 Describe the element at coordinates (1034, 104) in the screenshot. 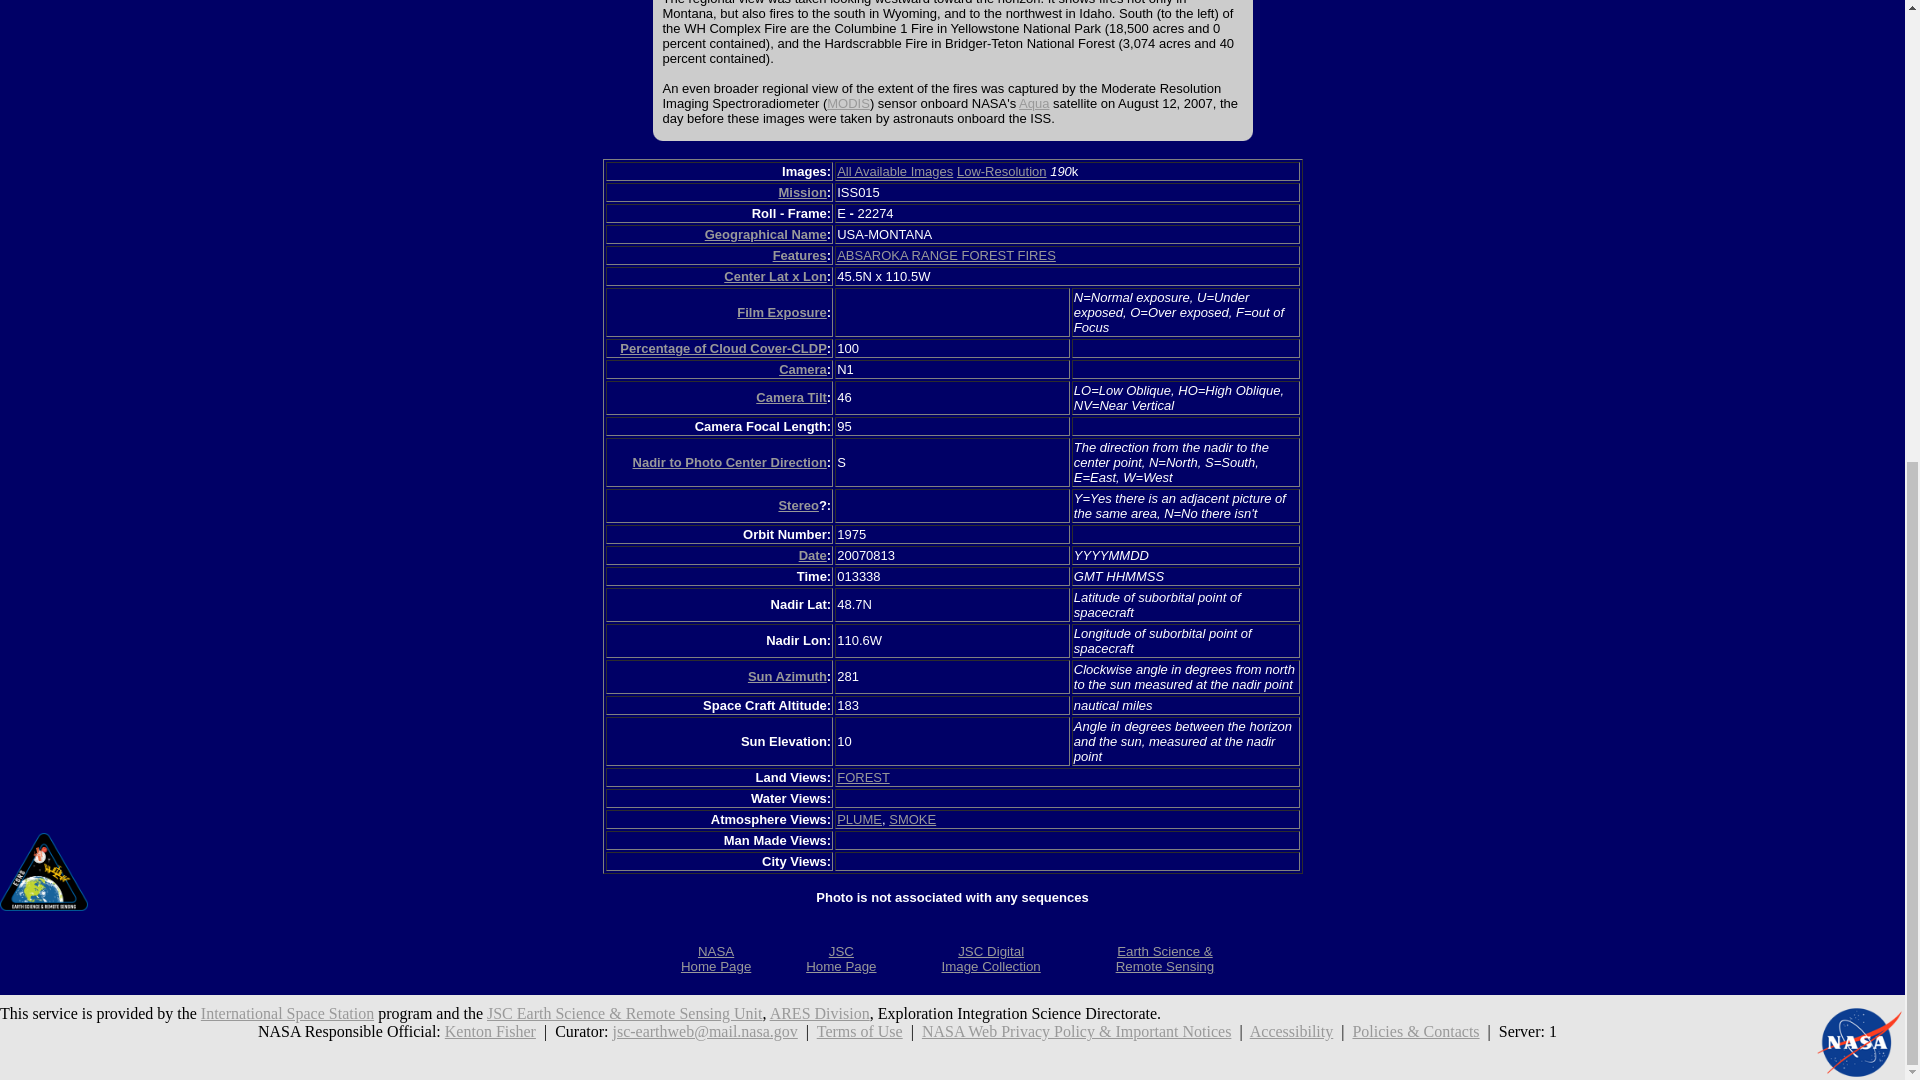

I see `Center Lat x Lon` at that location.